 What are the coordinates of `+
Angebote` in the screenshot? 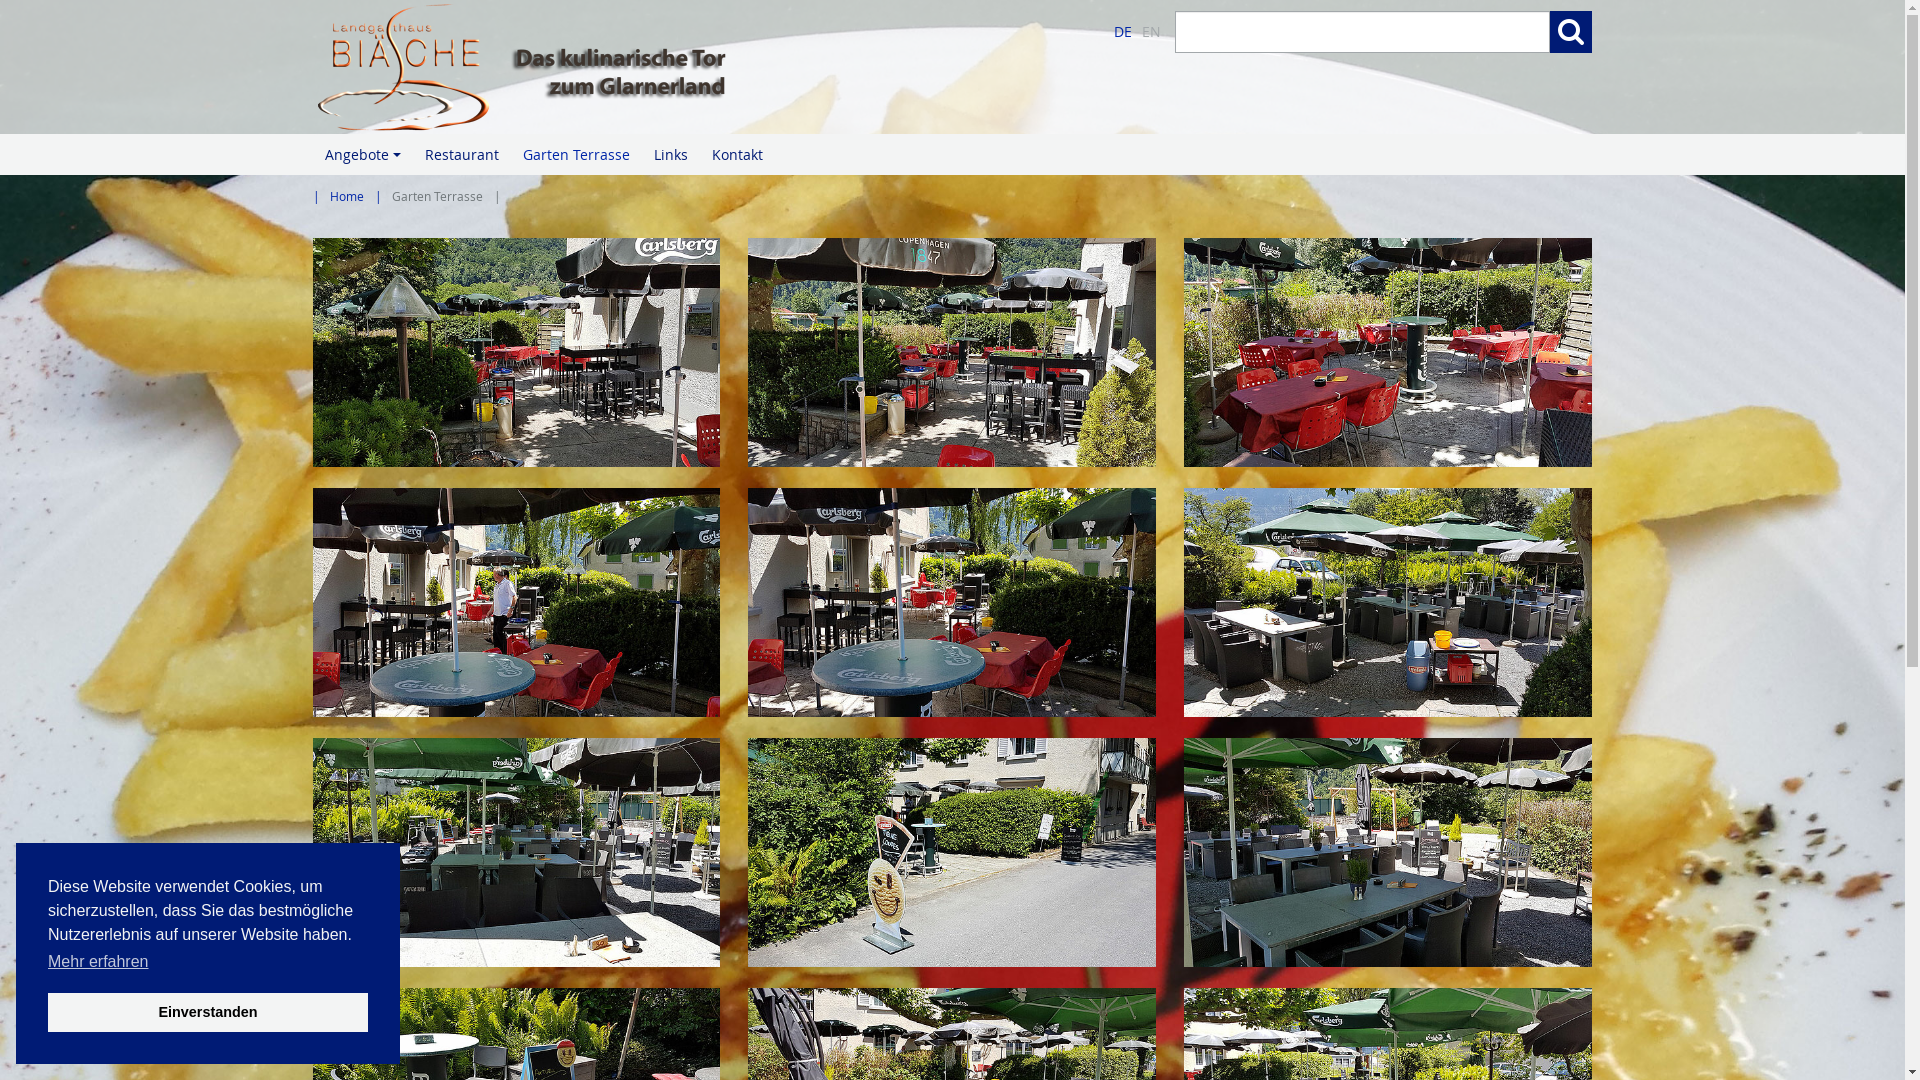 It's located at (362, 154).